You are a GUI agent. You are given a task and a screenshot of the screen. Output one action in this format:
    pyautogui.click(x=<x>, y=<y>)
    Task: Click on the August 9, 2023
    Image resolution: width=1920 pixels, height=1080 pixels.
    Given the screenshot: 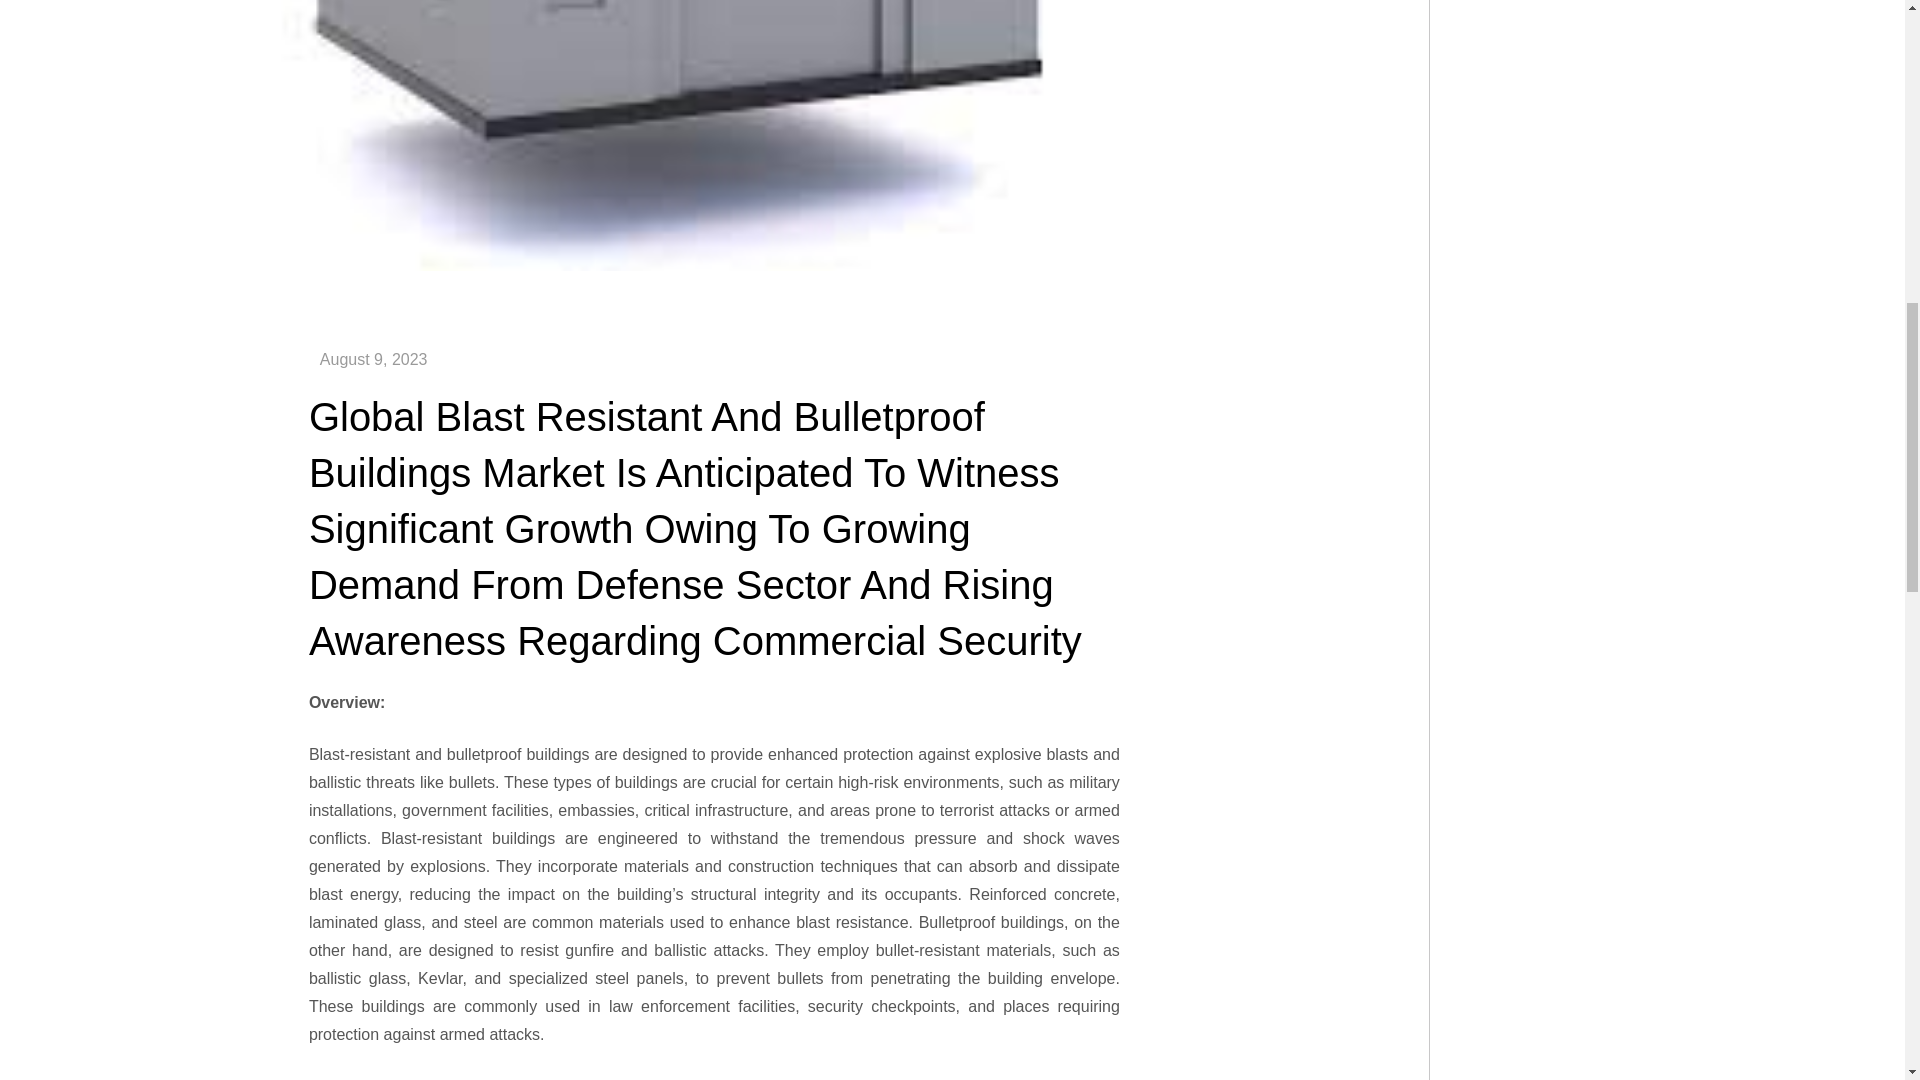 What is the action you would take?
    pyautogui.click(x=374, y=360)
    